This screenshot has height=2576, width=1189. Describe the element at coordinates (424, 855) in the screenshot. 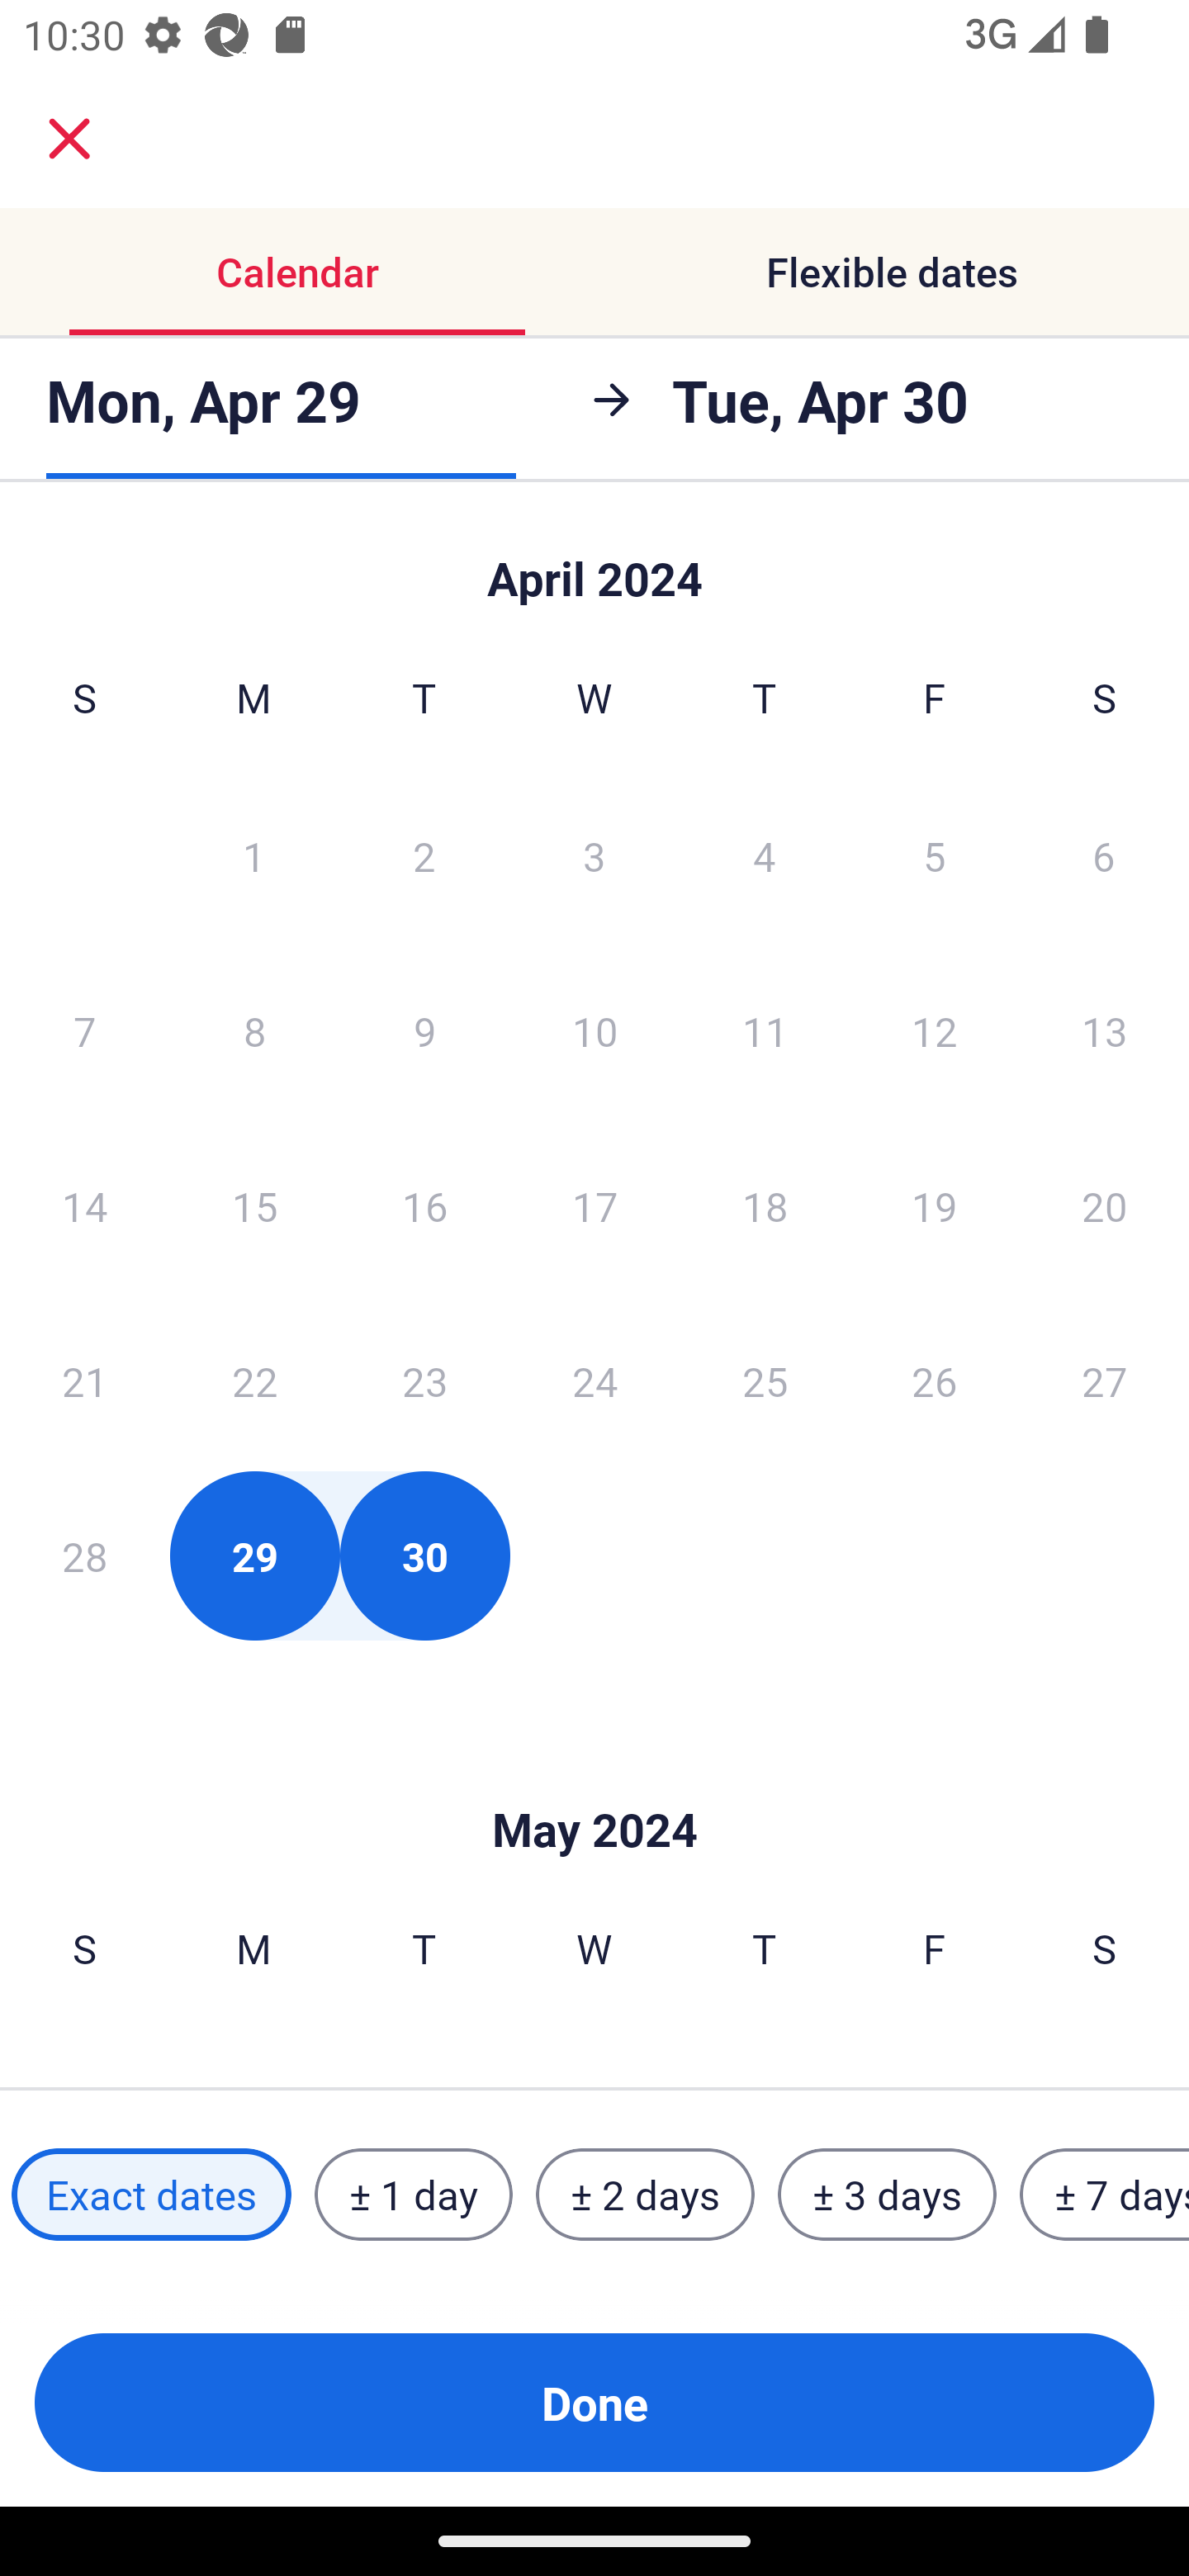

I see `2 Tuesday, April 2, 2024` at that location.